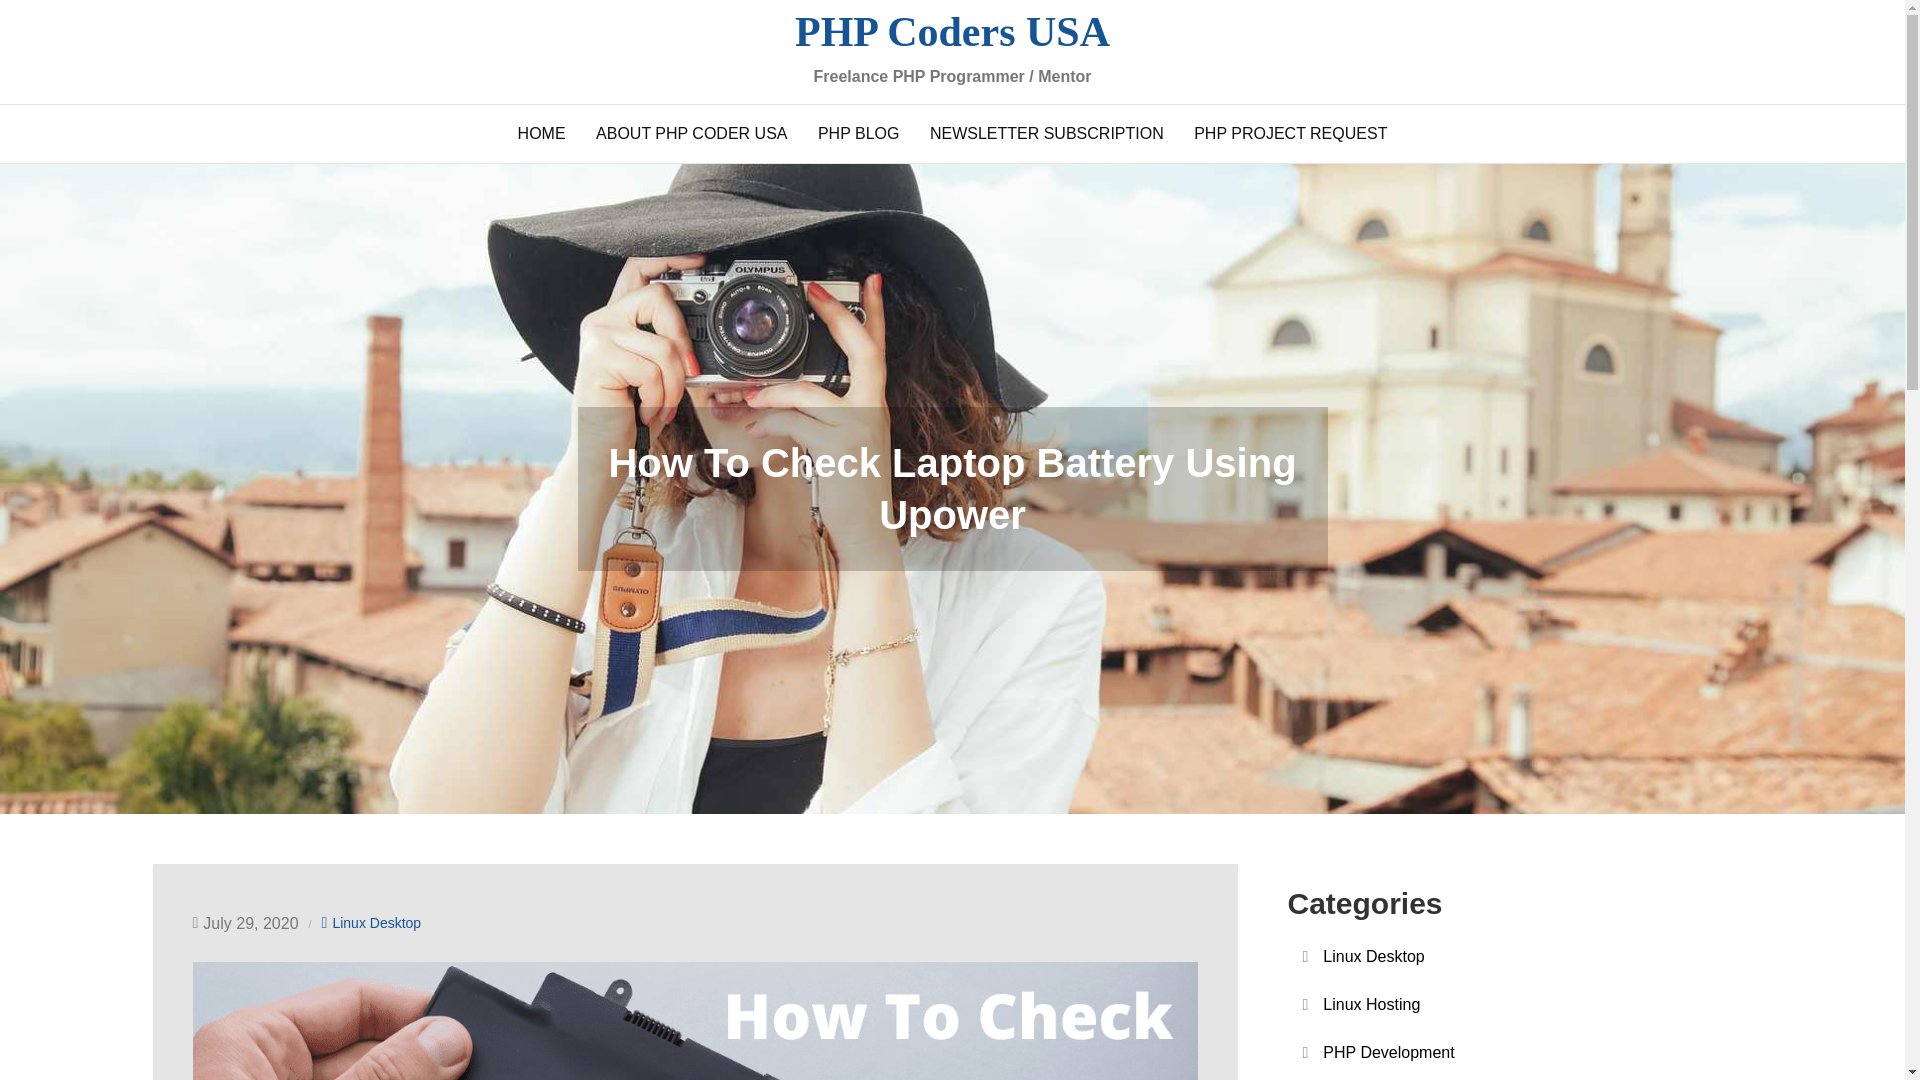 The height and width of the screenshot is (1080, 1920). Describe the element at coordinates (1388, 1052) in the screenshot. I see `PHP Development` at that location.